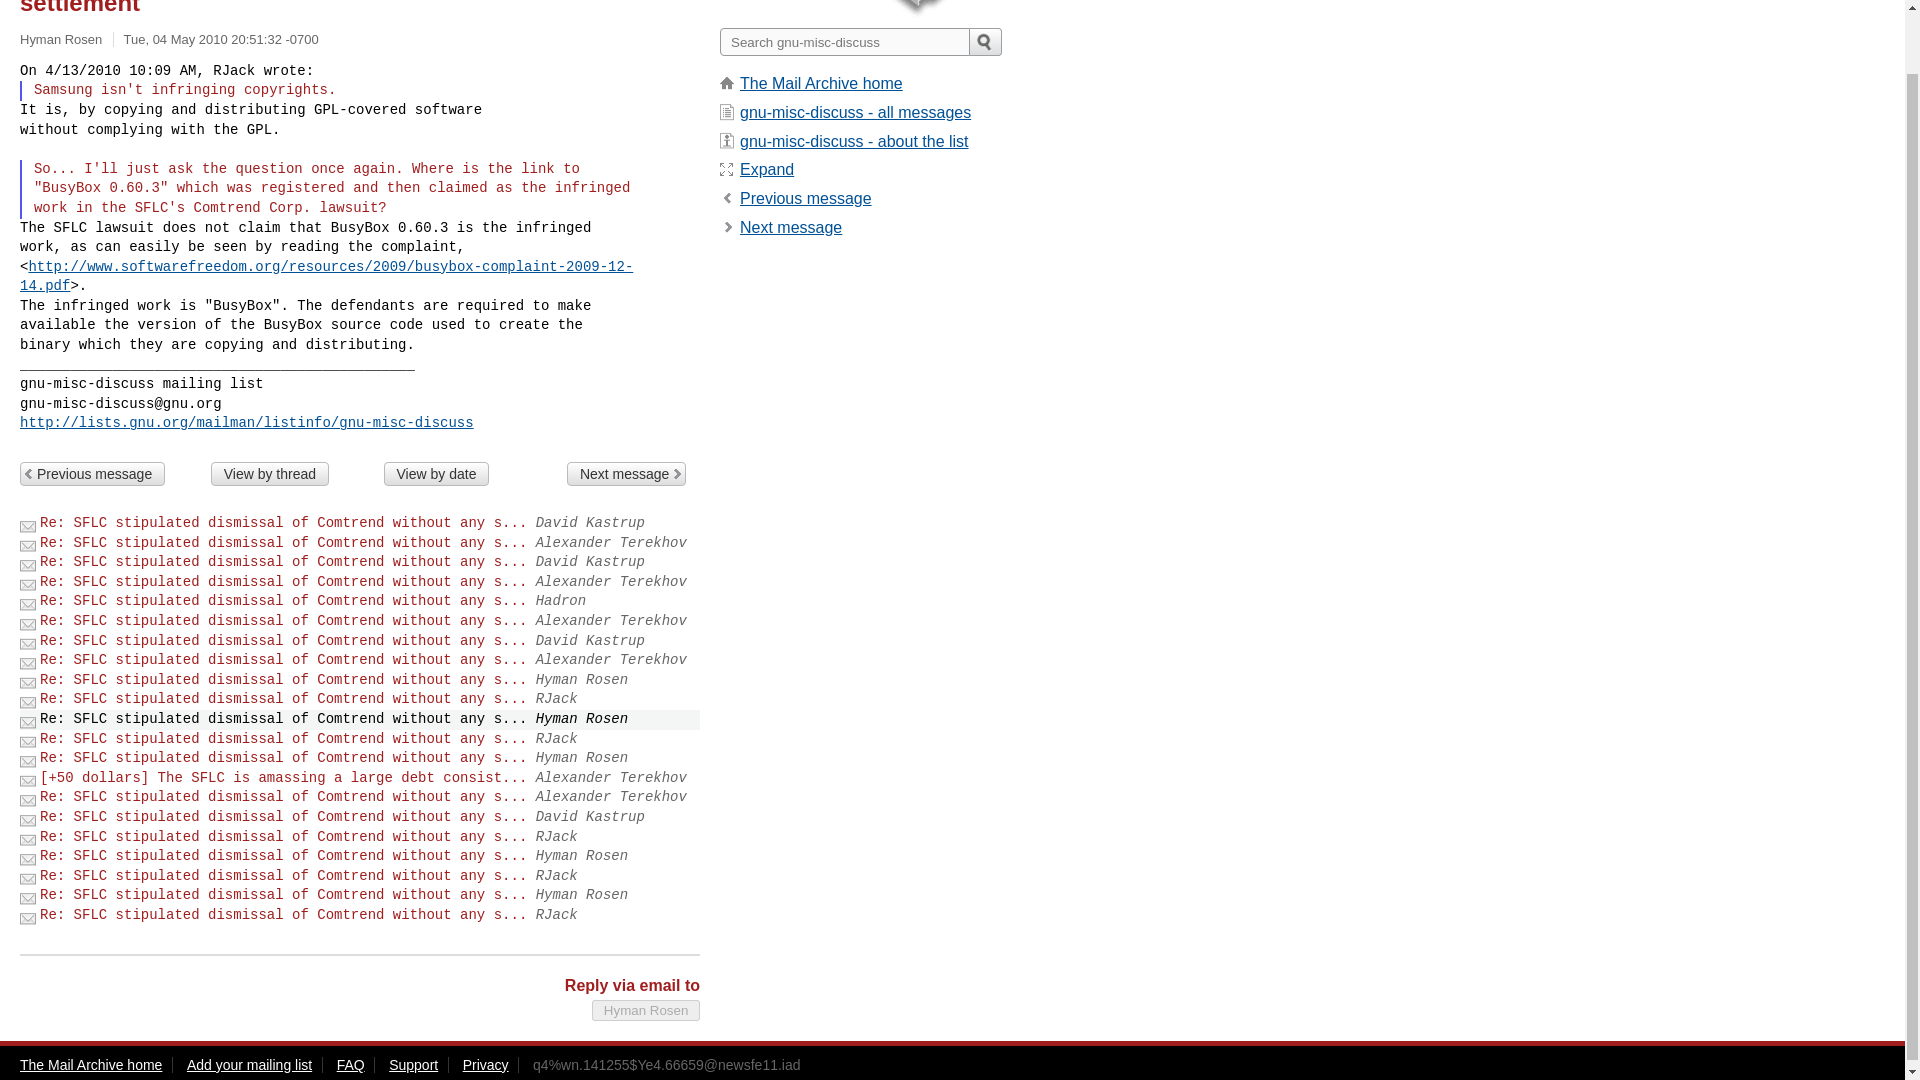  What do you see at coordinates (283, 796) in the screenshot?
I see `Re: SFLC stipulated dismissal of Comtrend without any s...` at bounding box center [283, 796].